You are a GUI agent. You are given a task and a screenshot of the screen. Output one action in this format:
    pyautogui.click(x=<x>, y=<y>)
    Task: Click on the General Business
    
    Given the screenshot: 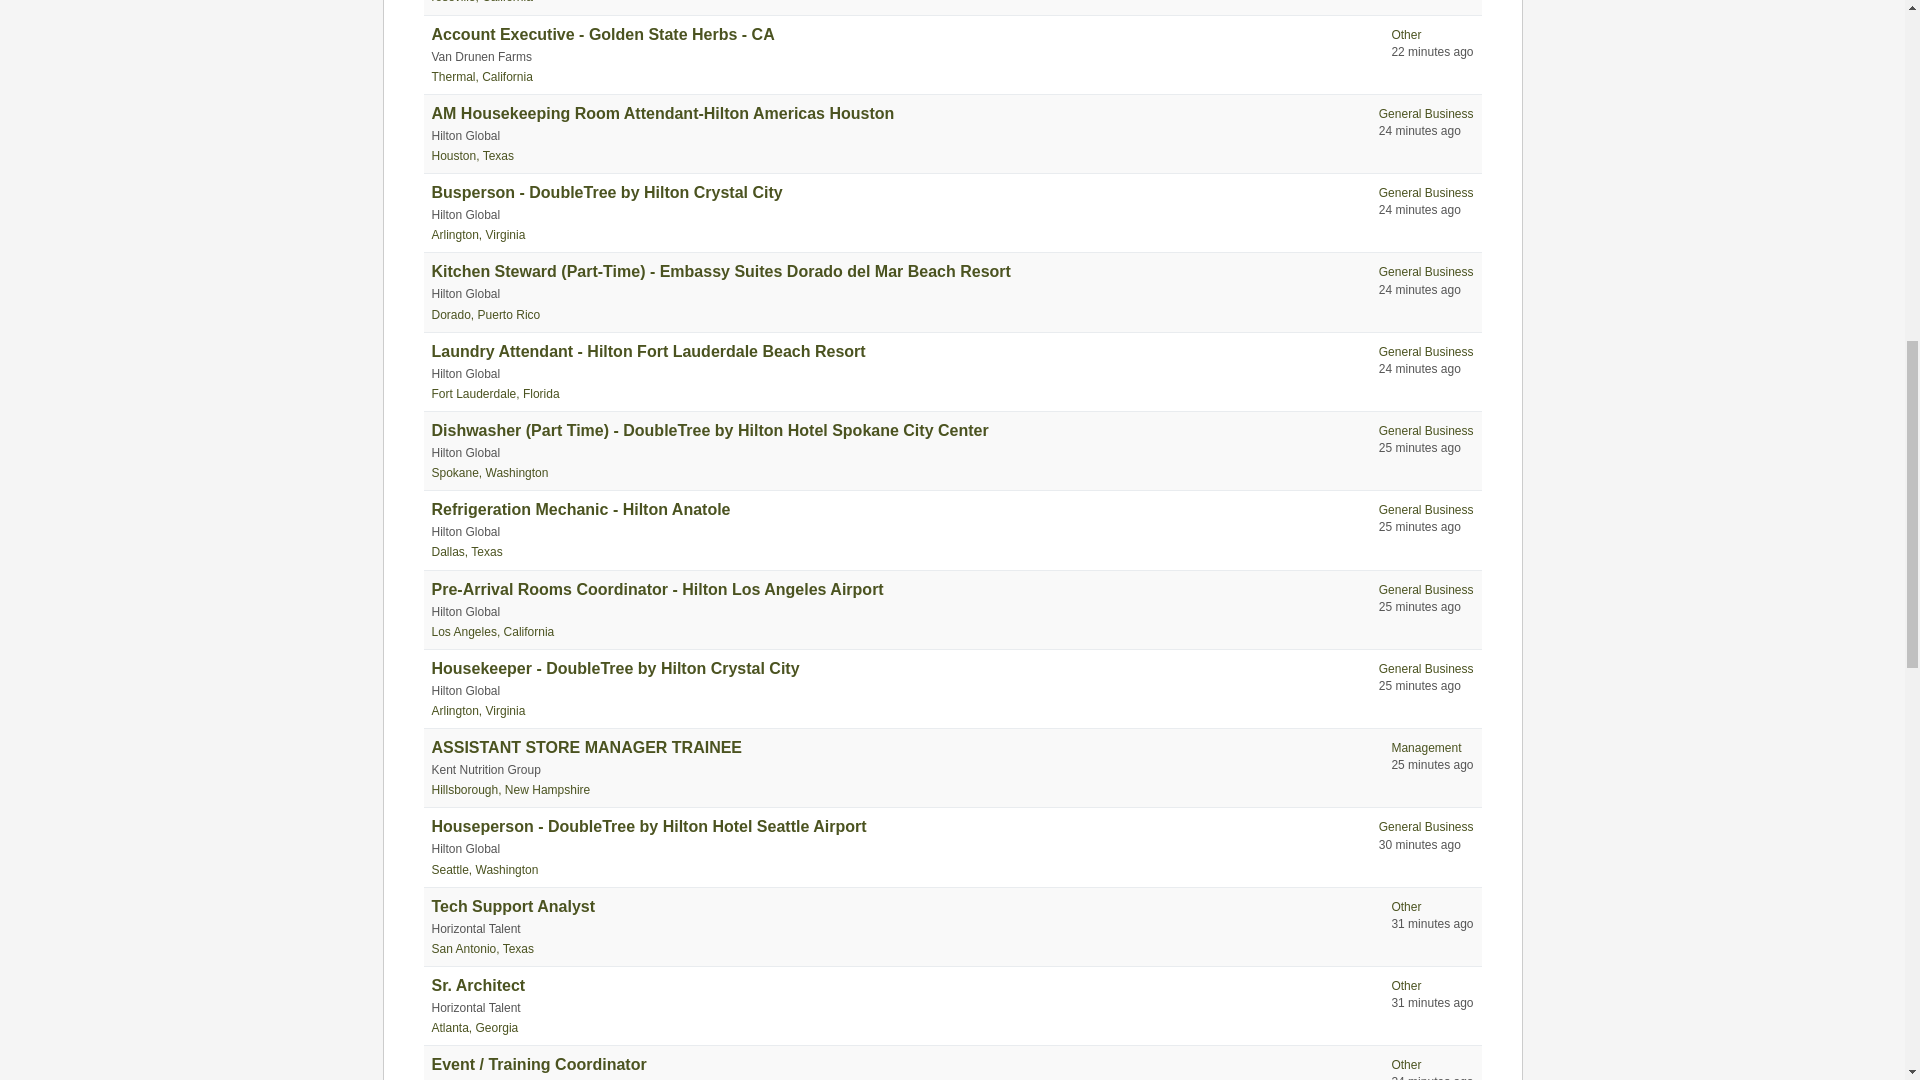 What is the action you would take?
    pyautogui.click(x=1426, y=113)
    